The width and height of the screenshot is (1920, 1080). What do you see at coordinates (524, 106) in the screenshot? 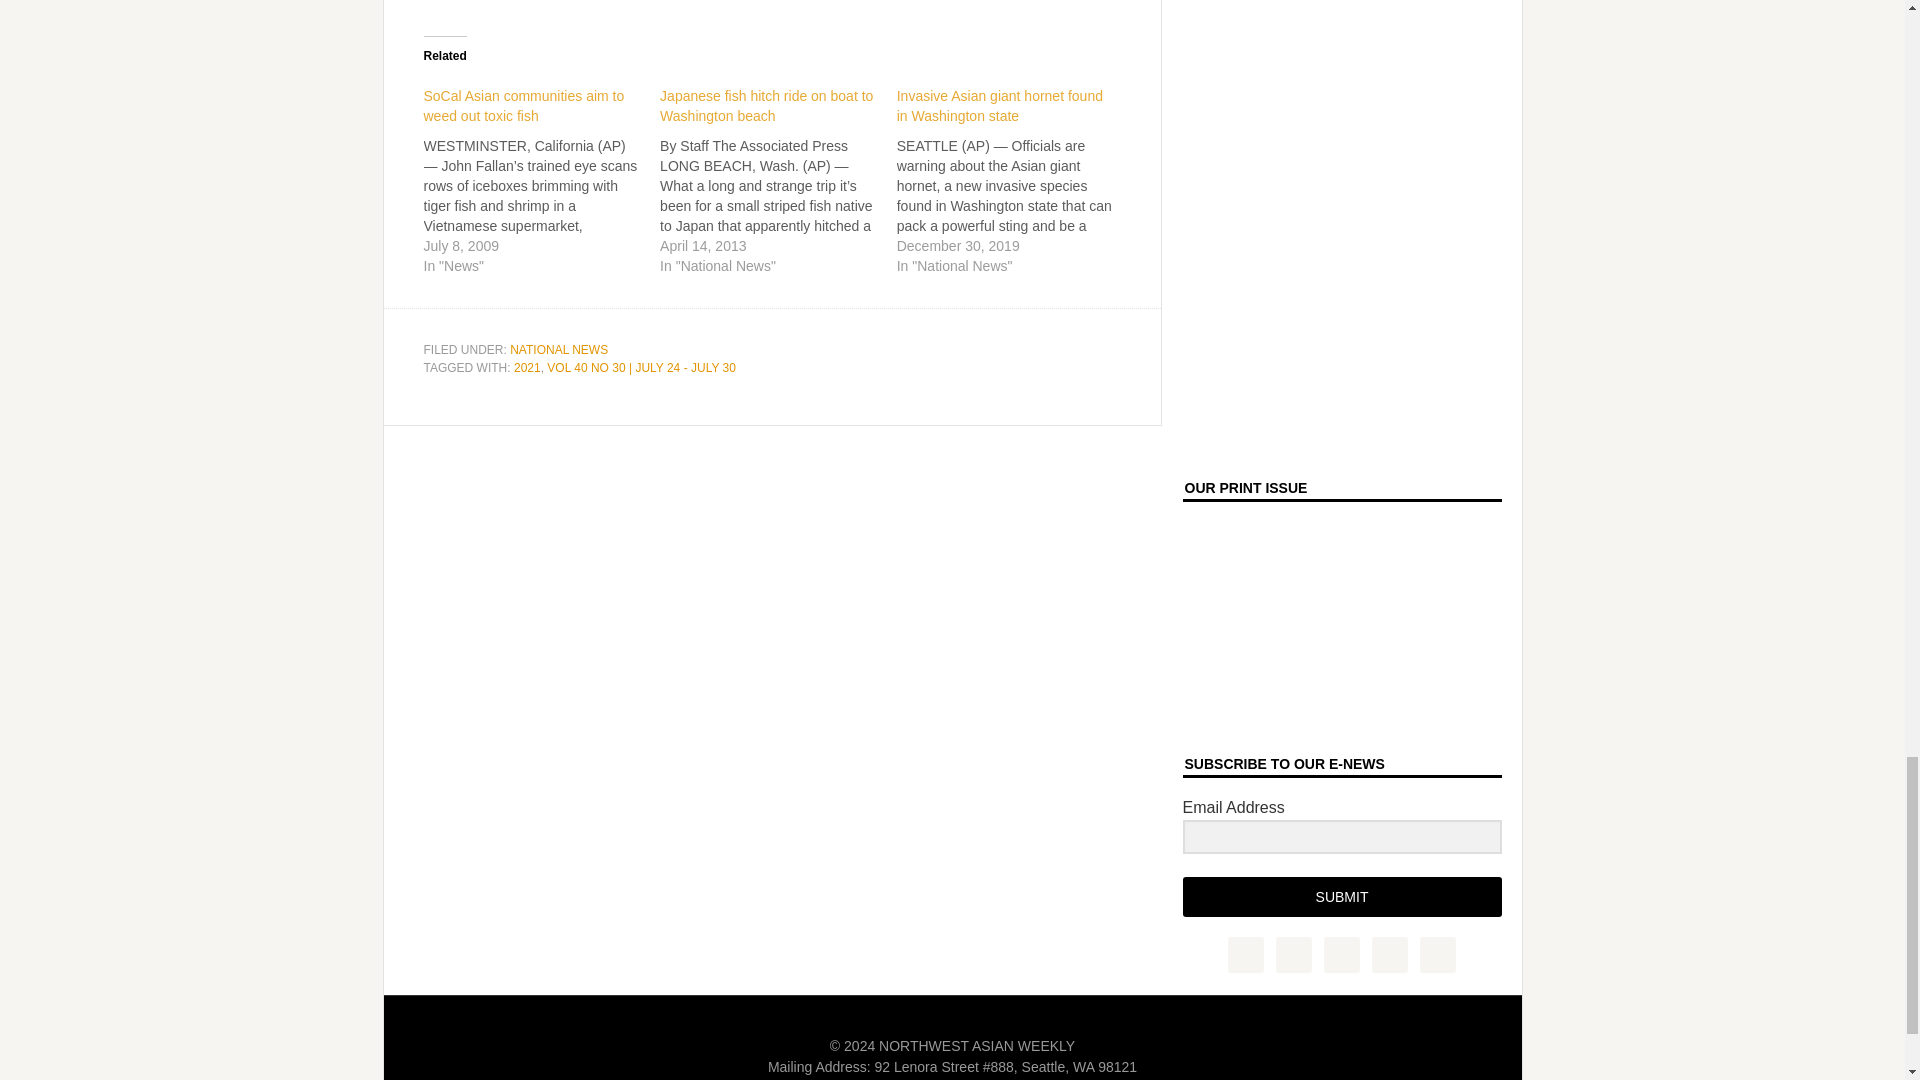
I see `SoCal Asian communities aim to weed out toxic fish` at bounding box center [524, 106].